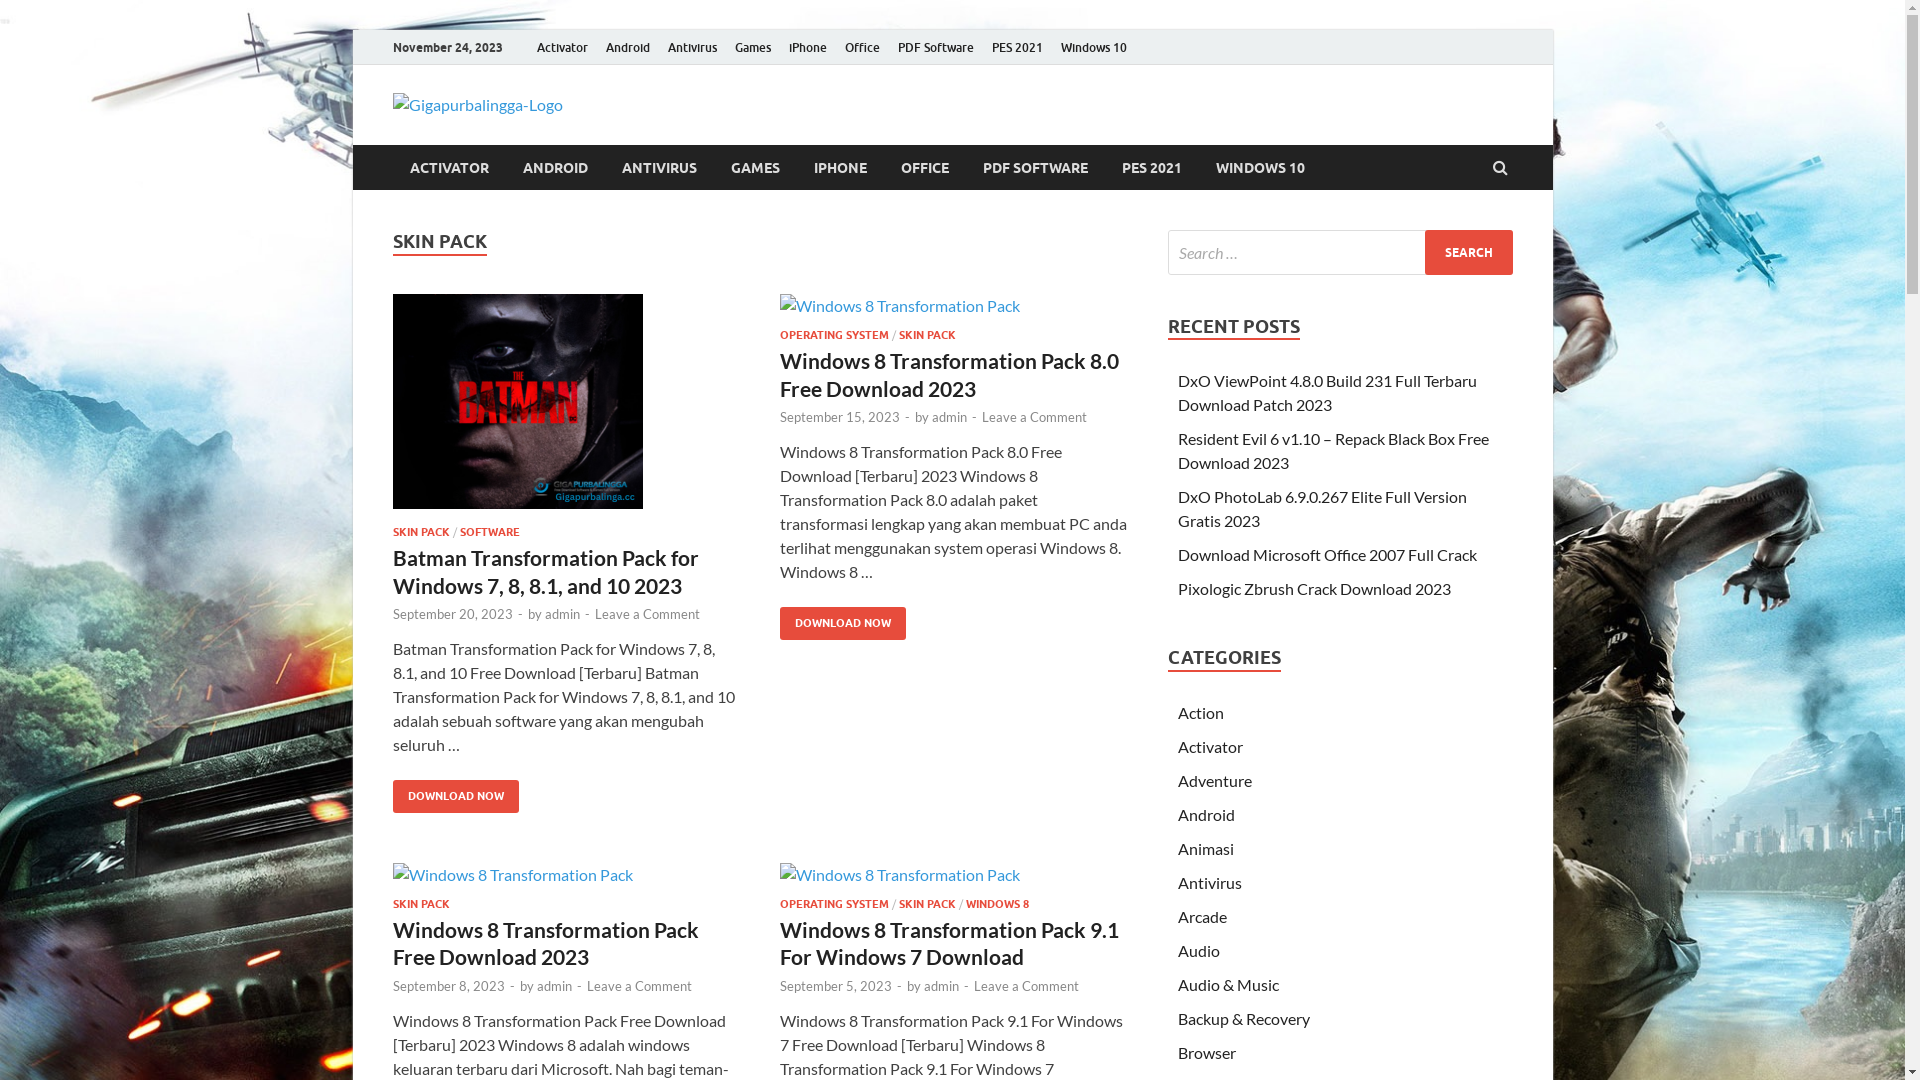 This screenshot has height=1080, width=1920. I want to click on Pixologic Zbrush Crack Download 2023, so click(1314, 588).